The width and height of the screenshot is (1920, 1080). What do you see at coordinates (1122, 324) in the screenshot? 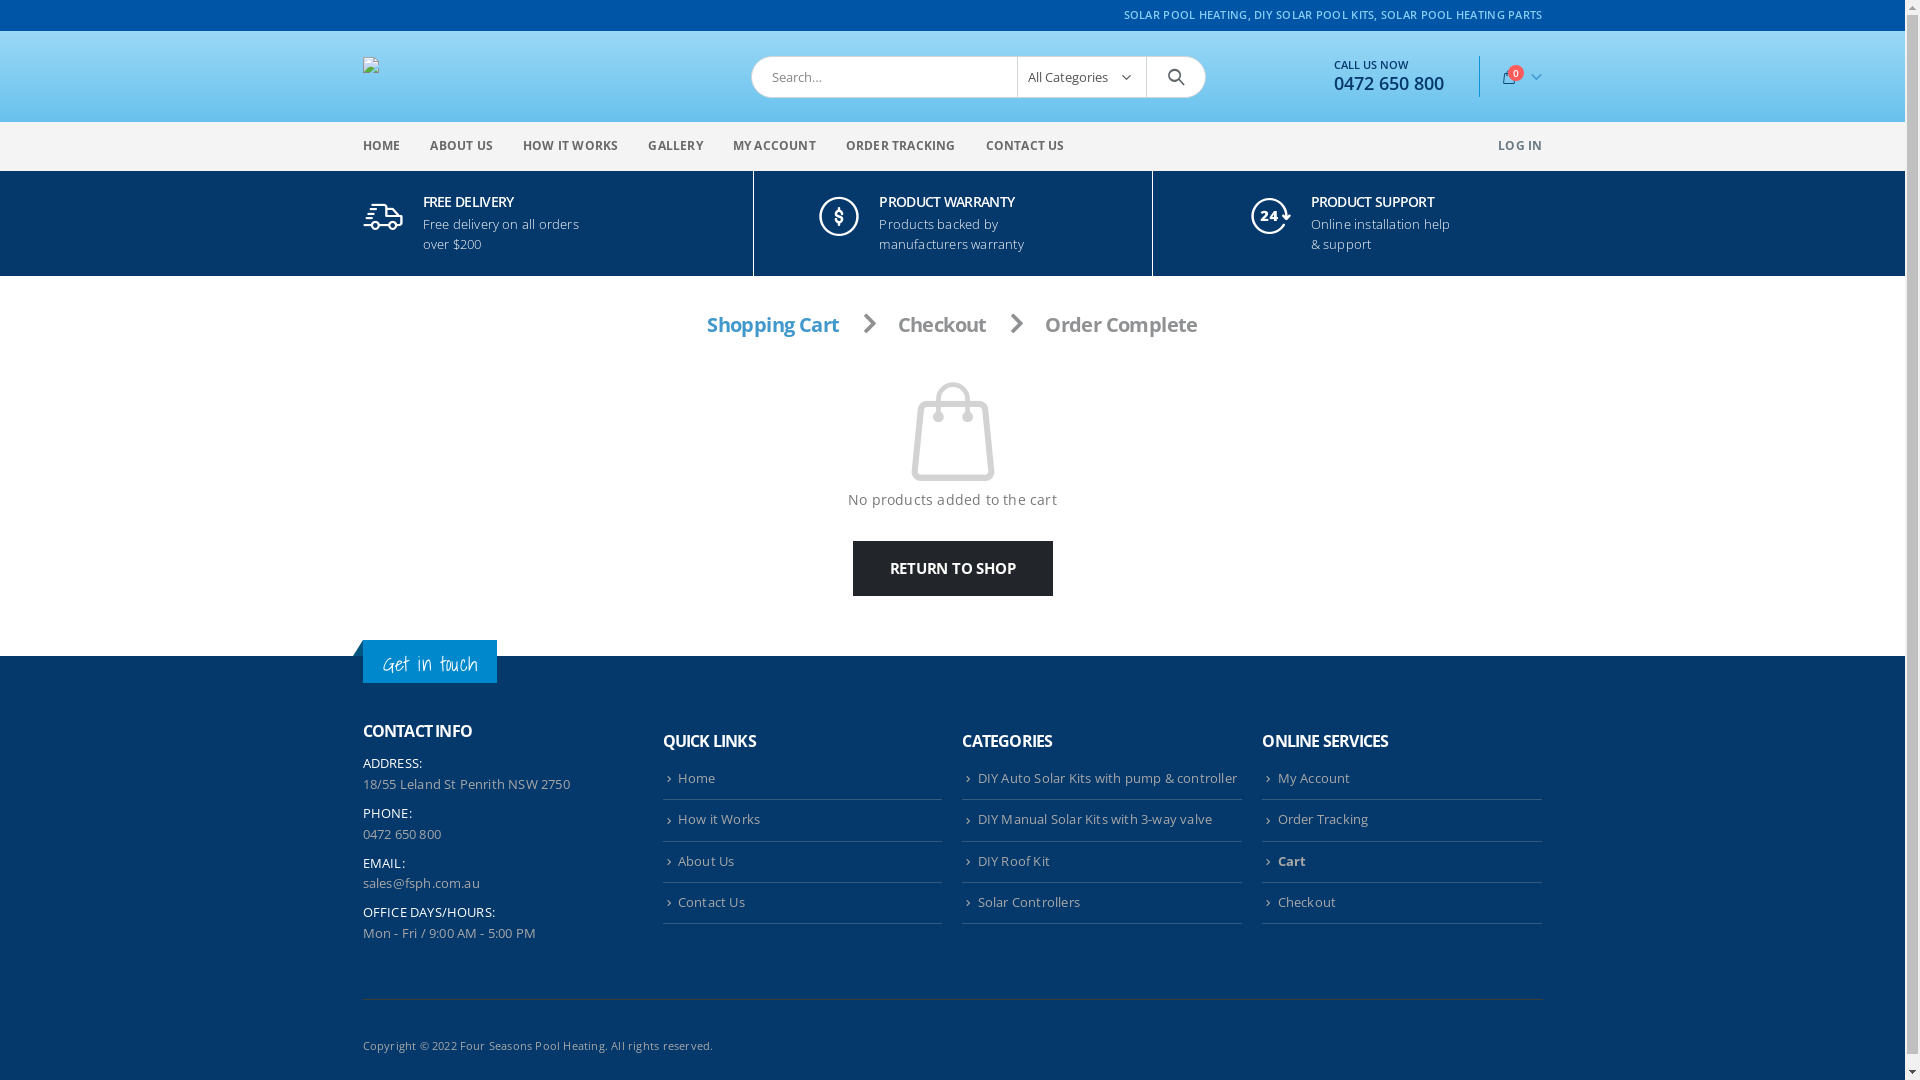
I see `Order Complete` at bounding box center [1122, 324].